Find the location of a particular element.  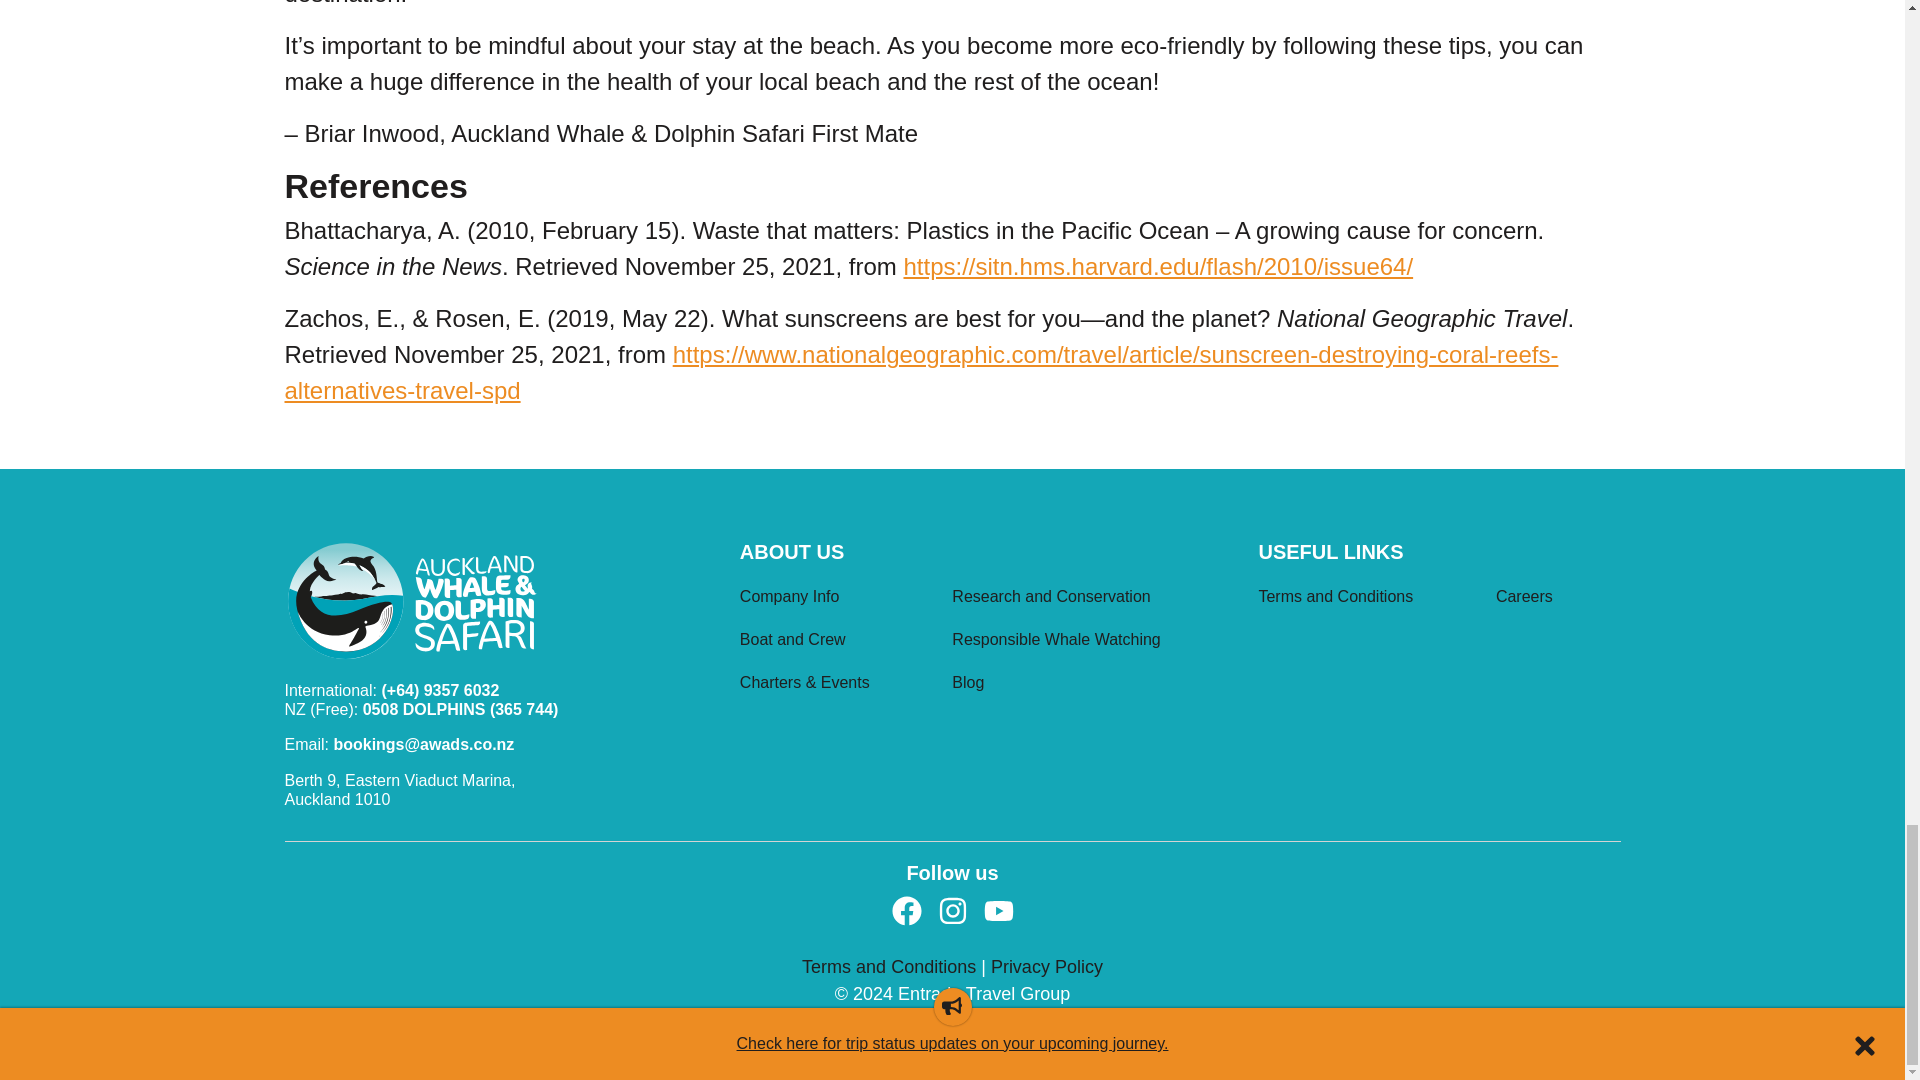

Responsible Whale Watching is located at coordinates (1090, 642).